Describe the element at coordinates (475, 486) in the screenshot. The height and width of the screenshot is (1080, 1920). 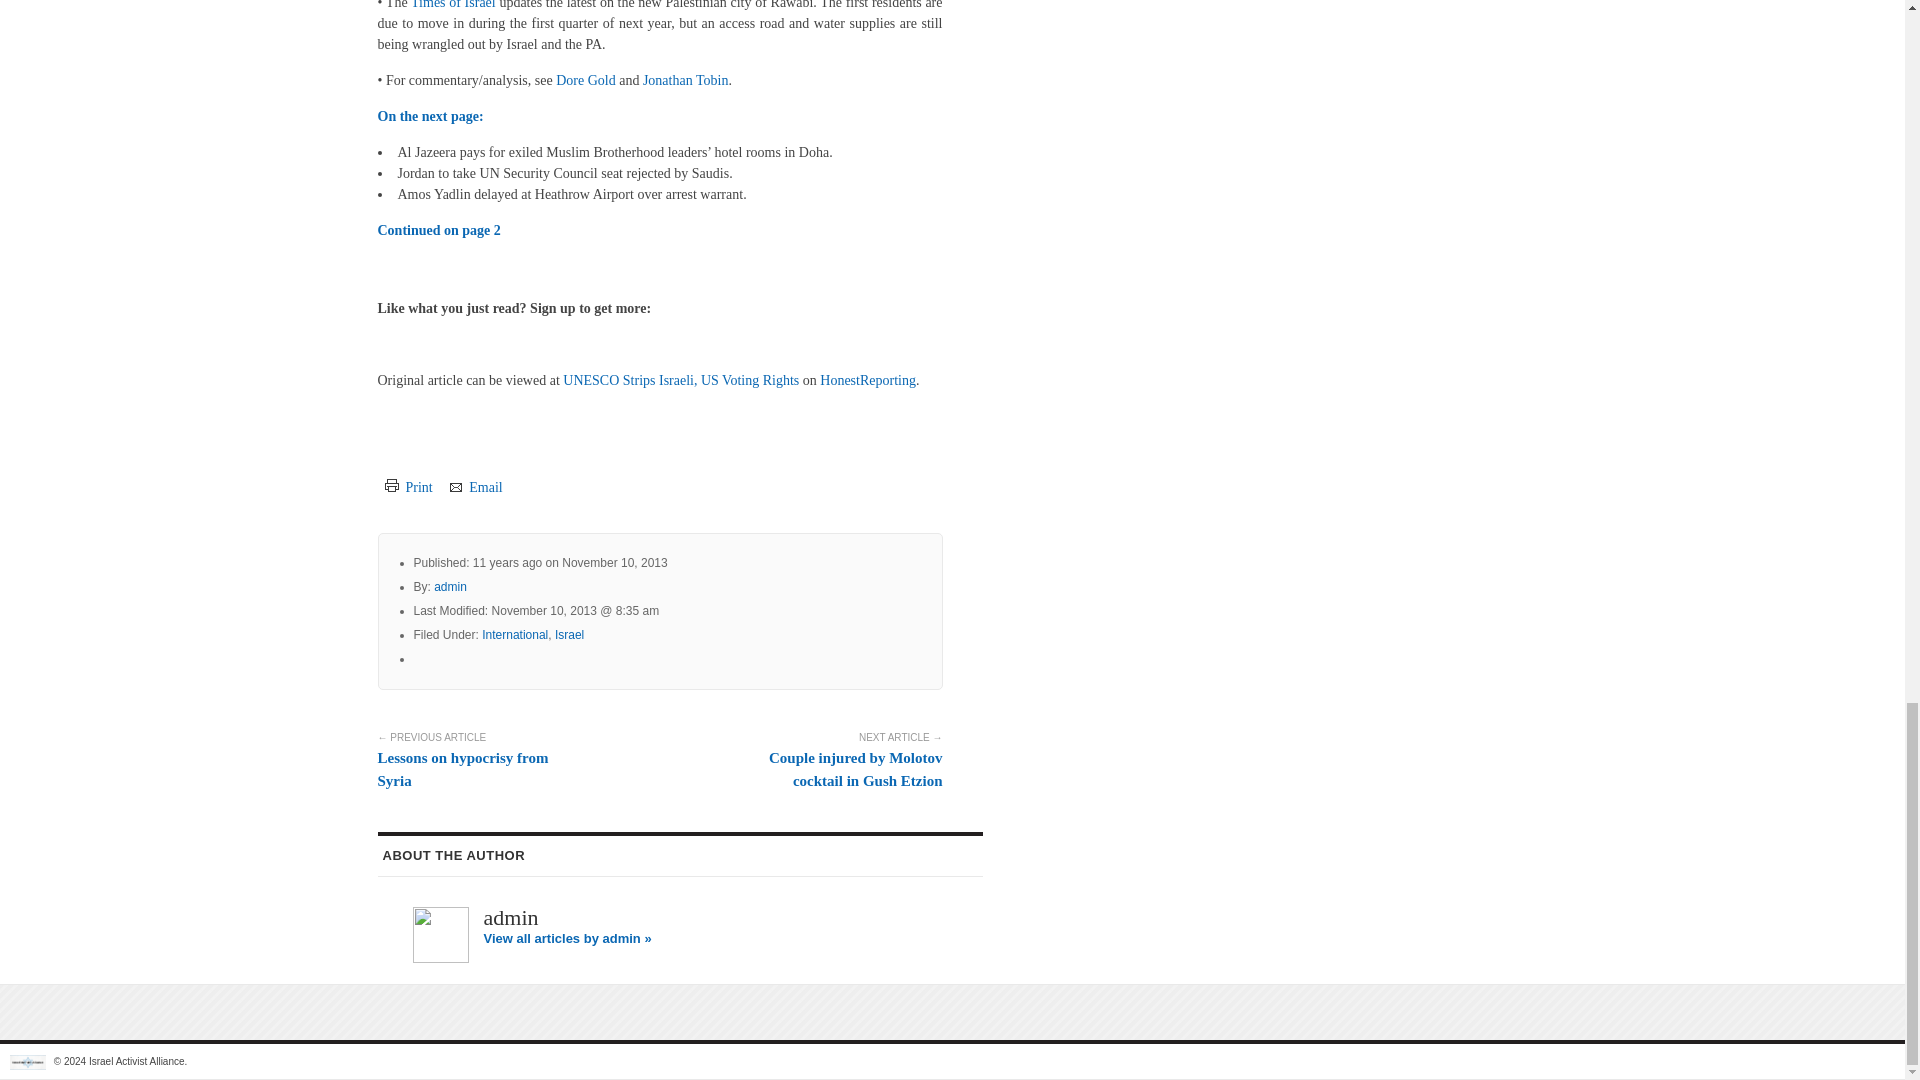
I see `Email Article` at that location.